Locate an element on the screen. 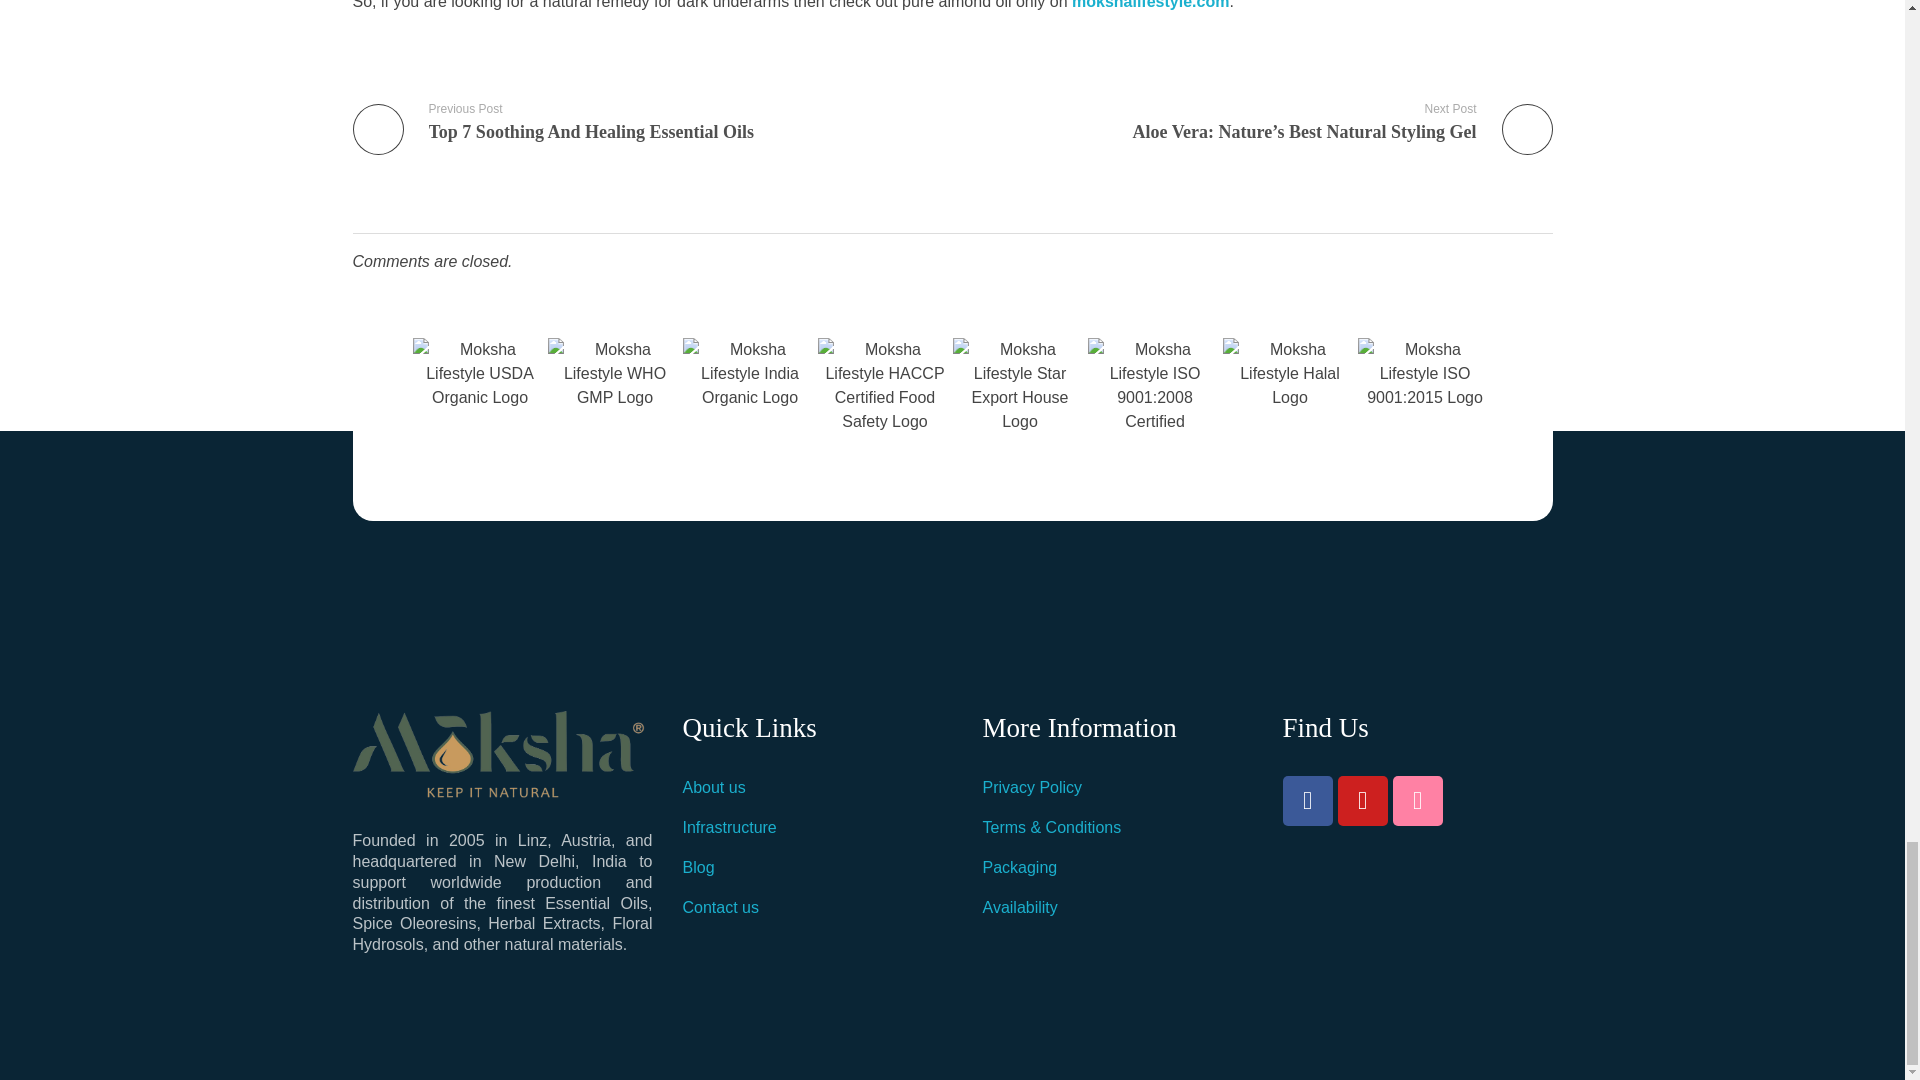 Image resolution: width=1920 pixels, height=1080 pixels. mokshalifestyle.com is located at coordinates (1150, 4).